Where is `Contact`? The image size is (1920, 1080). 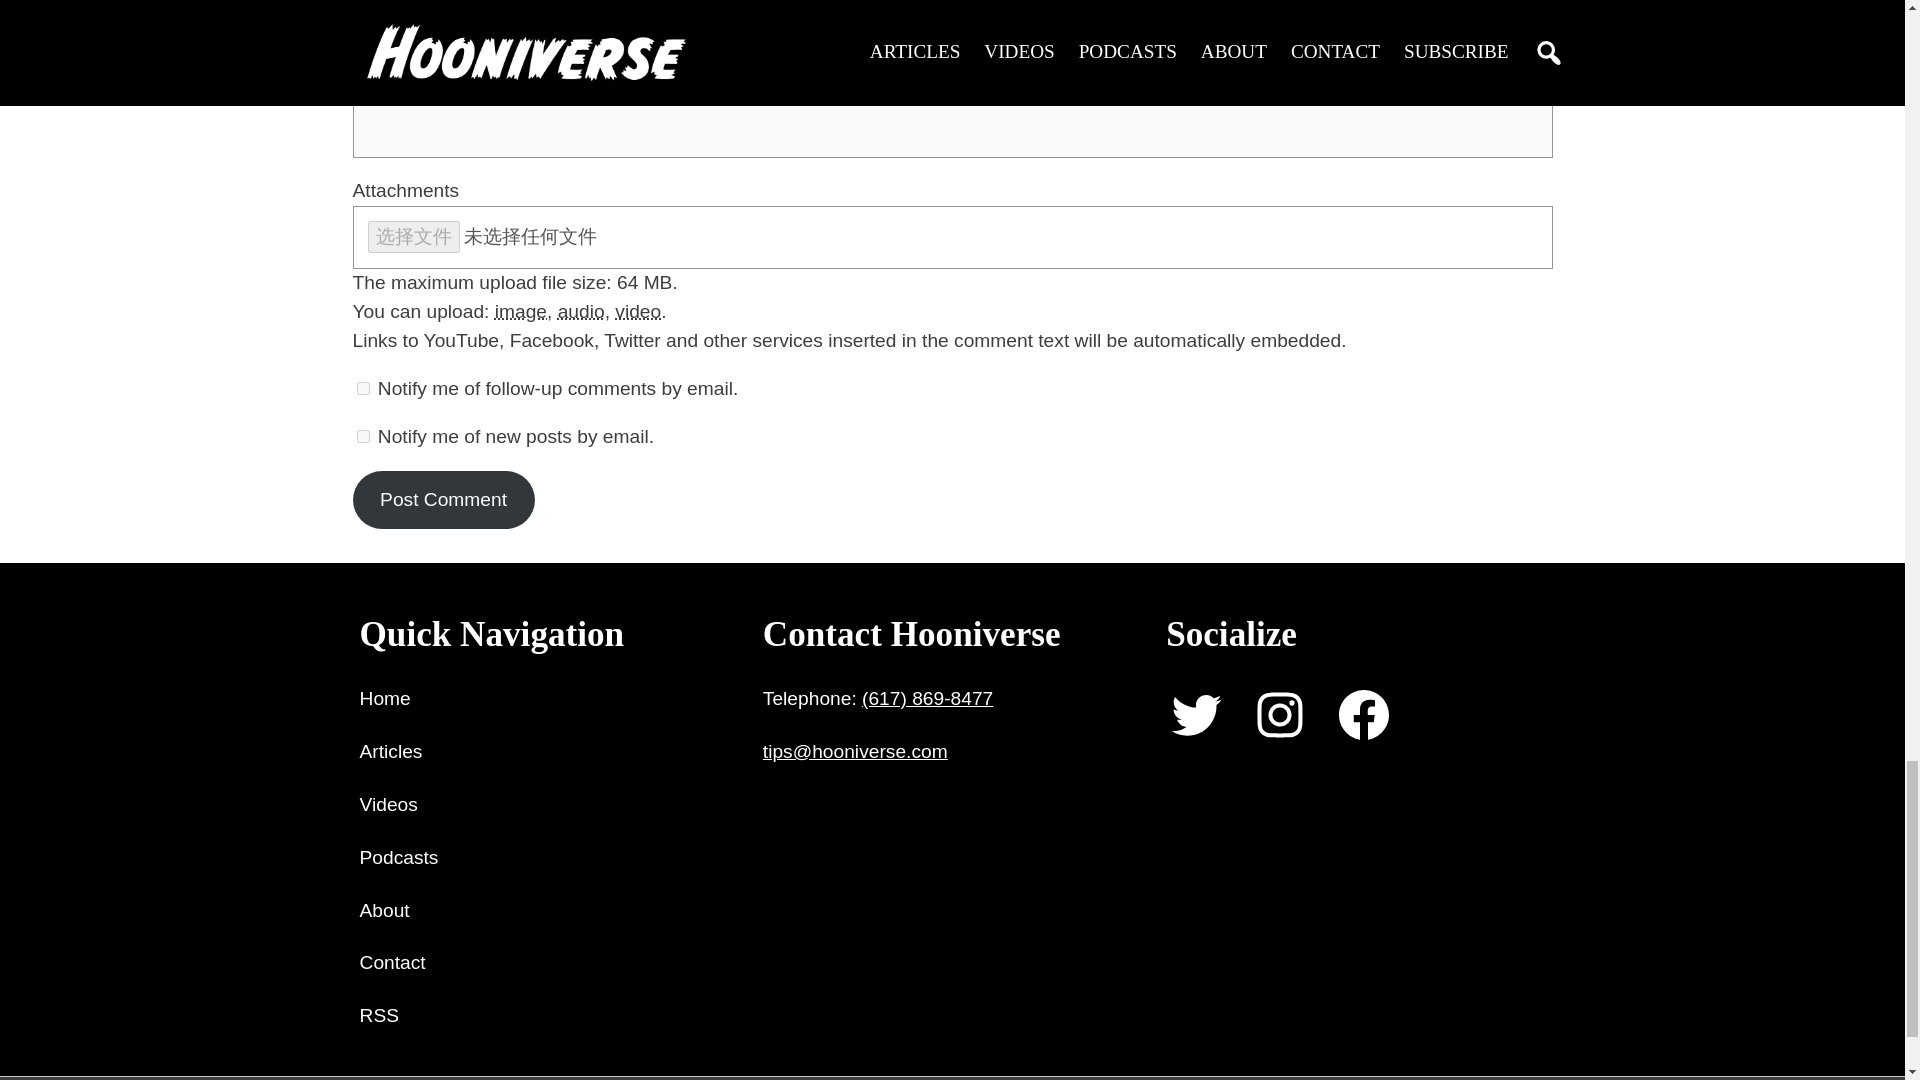
Contact is located at coordinates (393, 964).